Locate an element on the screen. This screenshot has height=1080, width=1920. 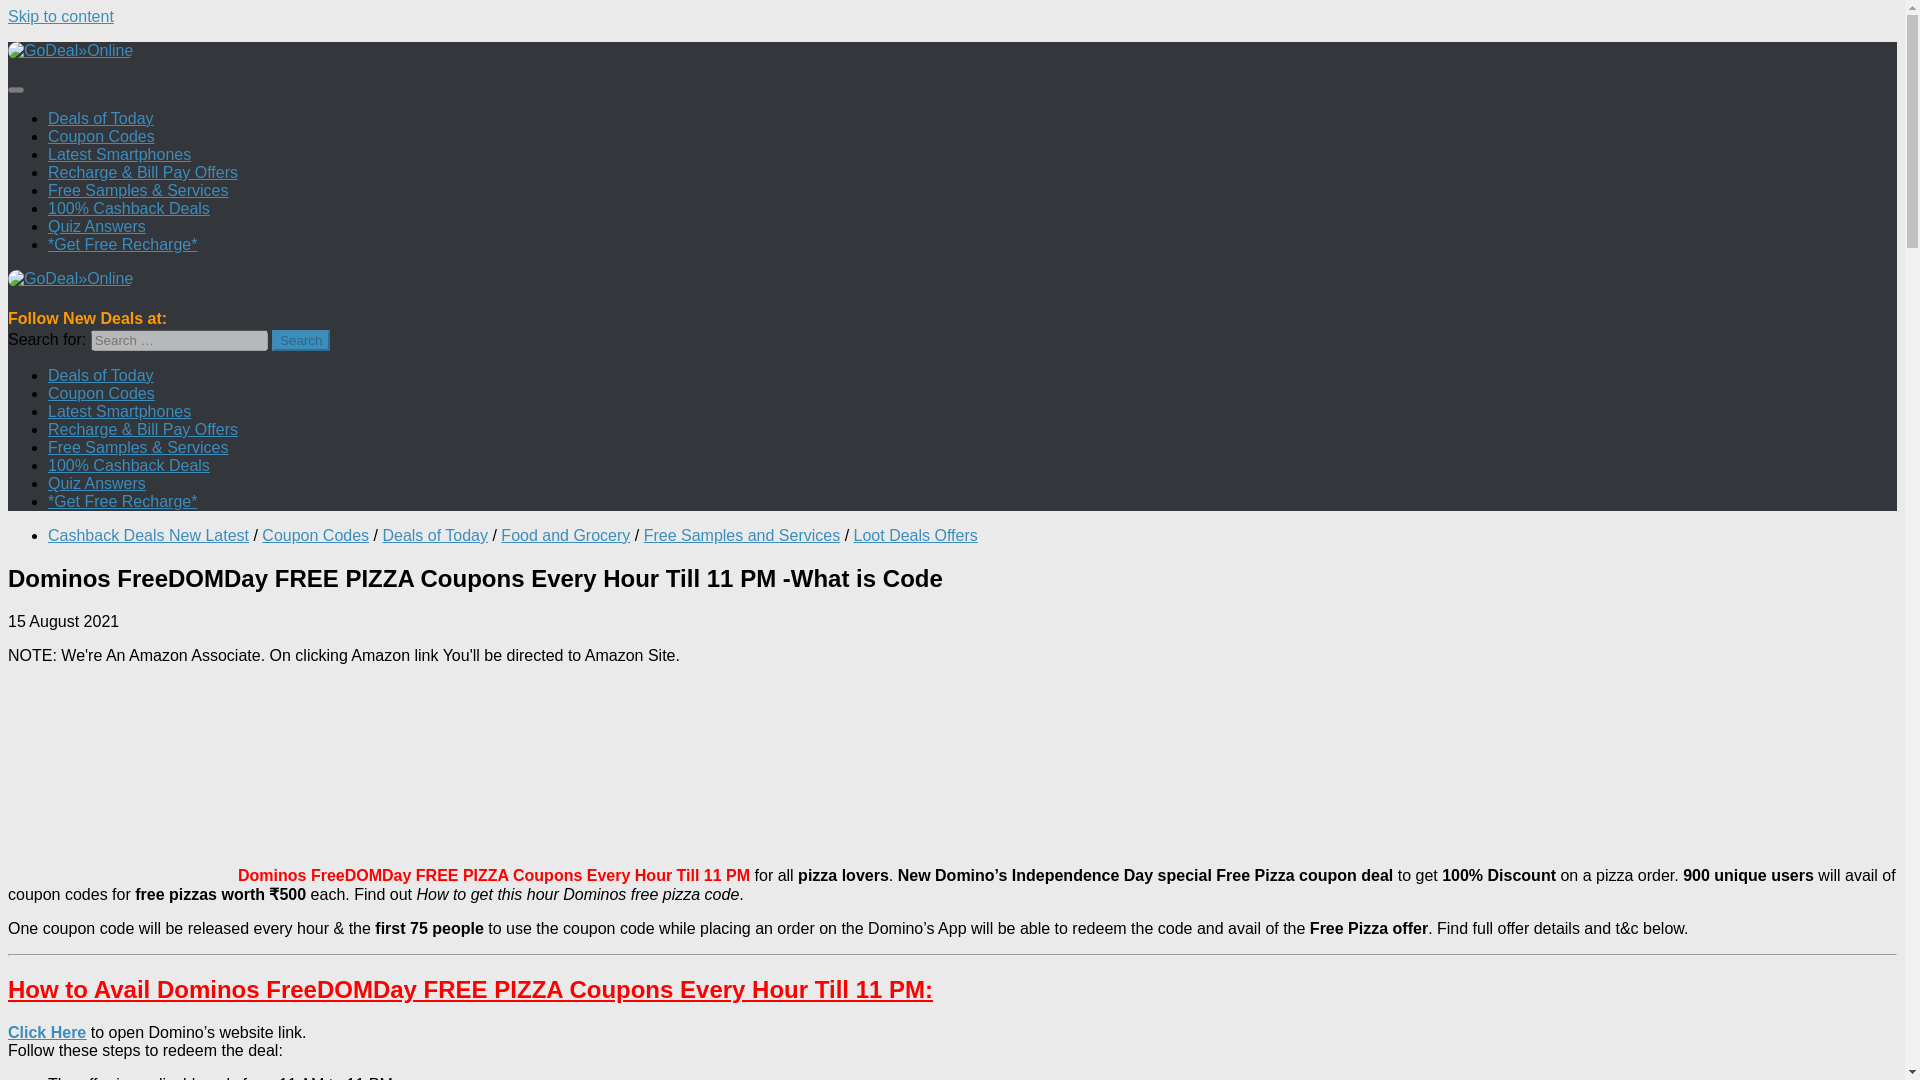
Latest Smartphones is located at coordinates (119, 154).